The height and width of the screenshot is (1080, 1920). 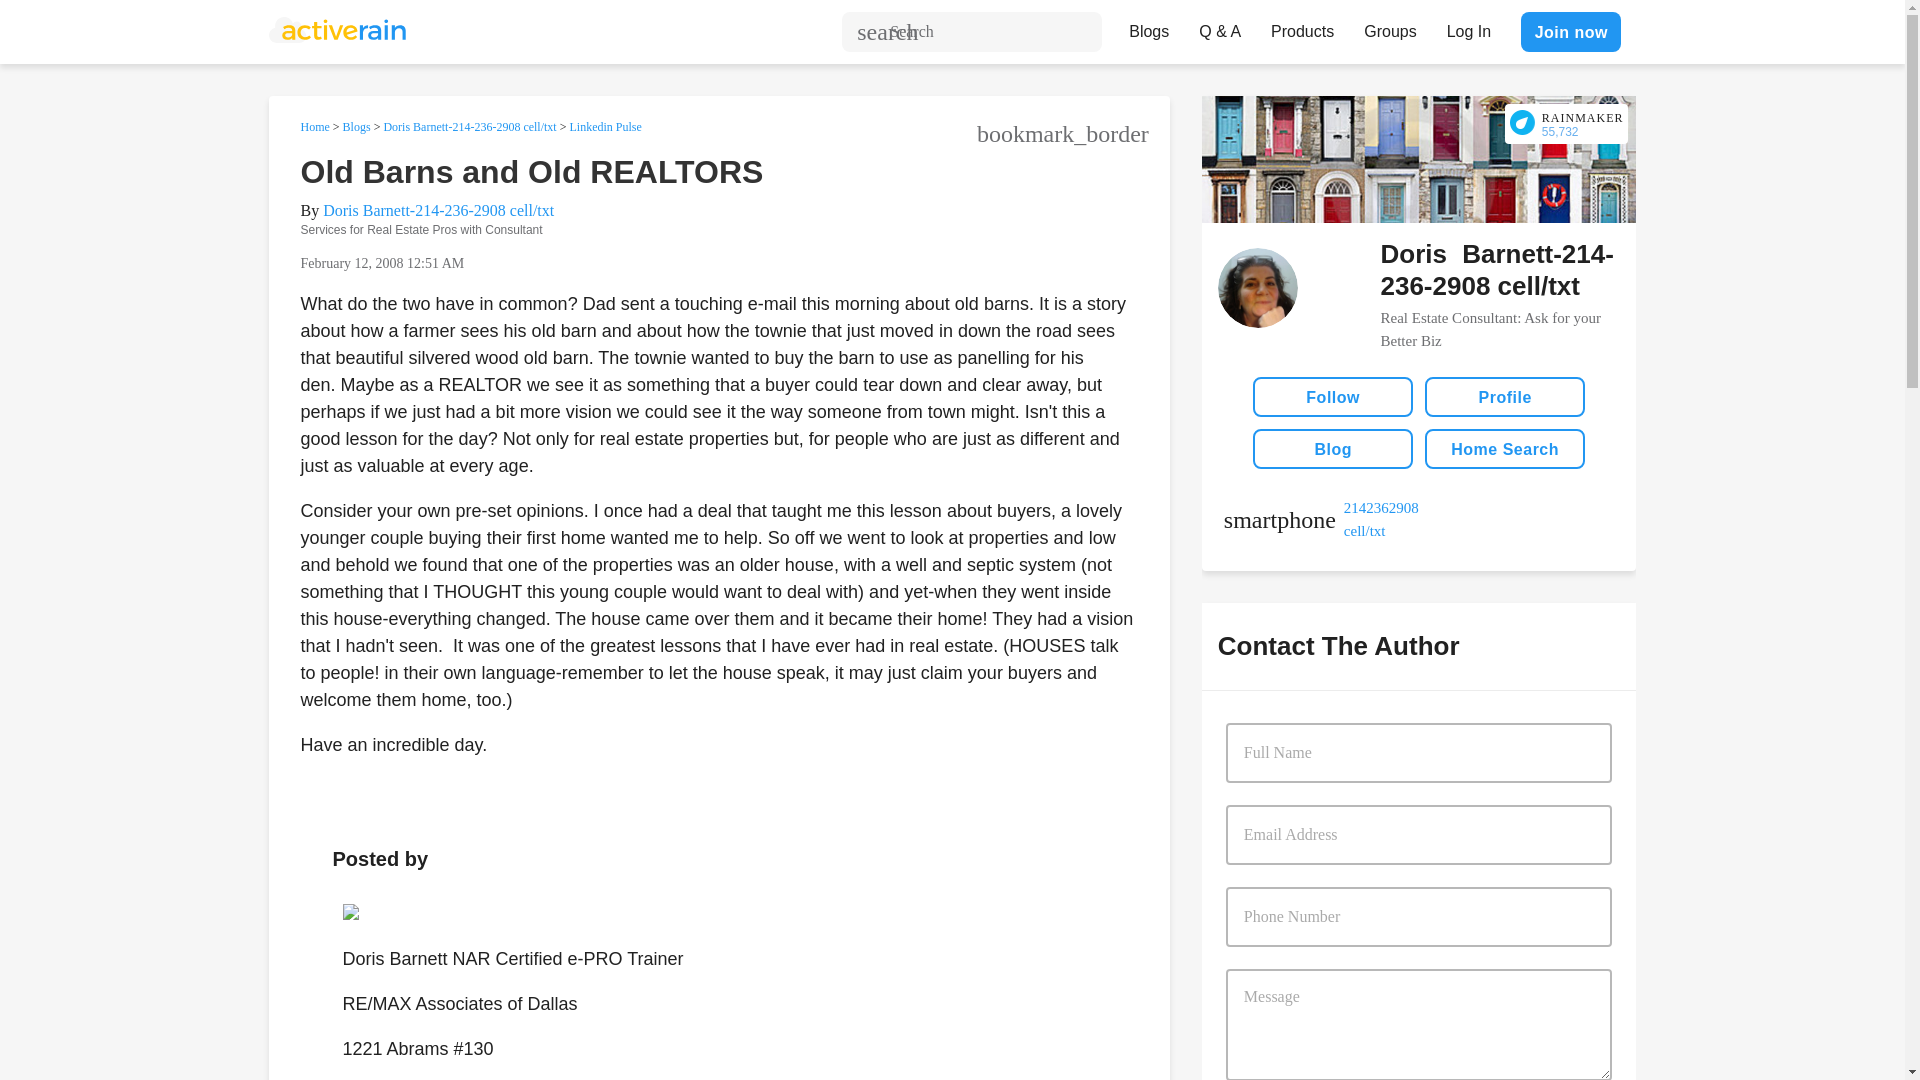 I want to click on Join now, so click(x=1570, y=31).